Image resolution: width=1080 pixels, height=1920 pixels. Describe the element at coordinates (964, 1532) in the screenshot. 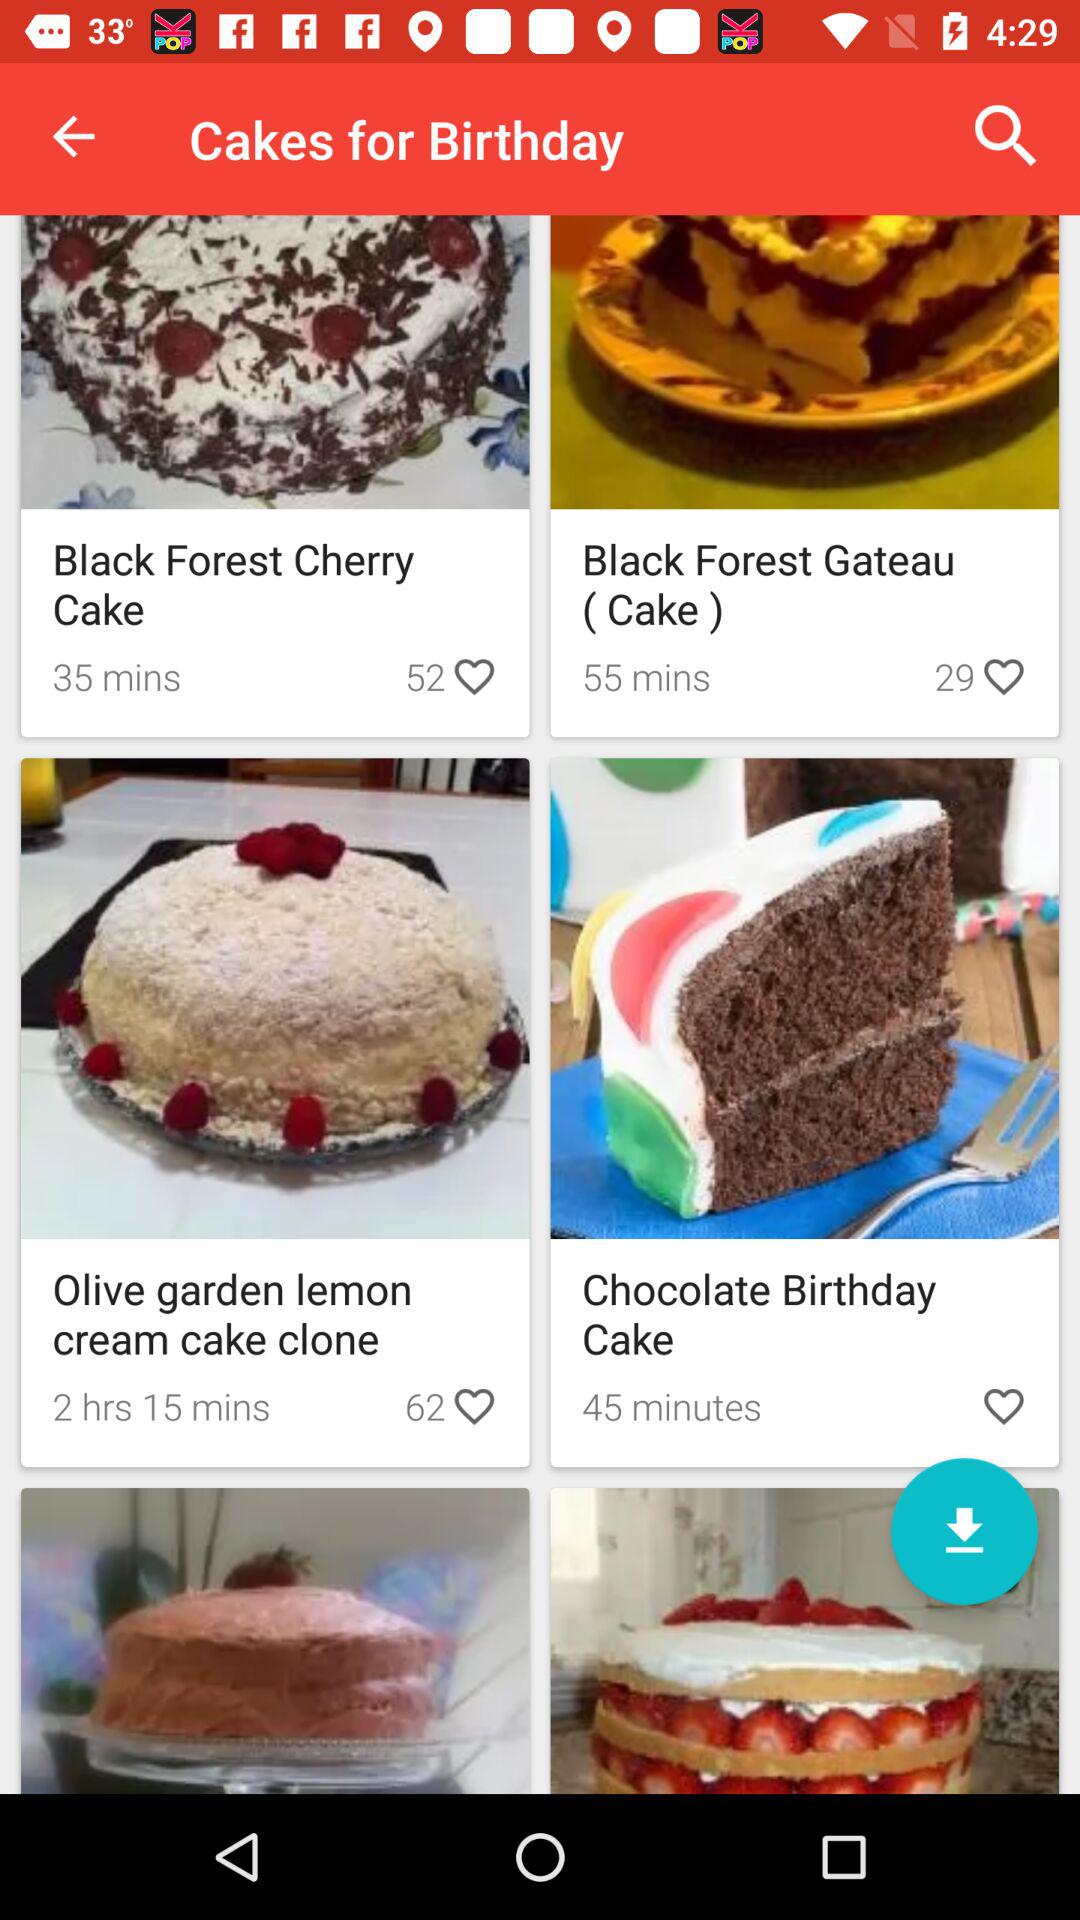

I see `open downloads option` at that location.